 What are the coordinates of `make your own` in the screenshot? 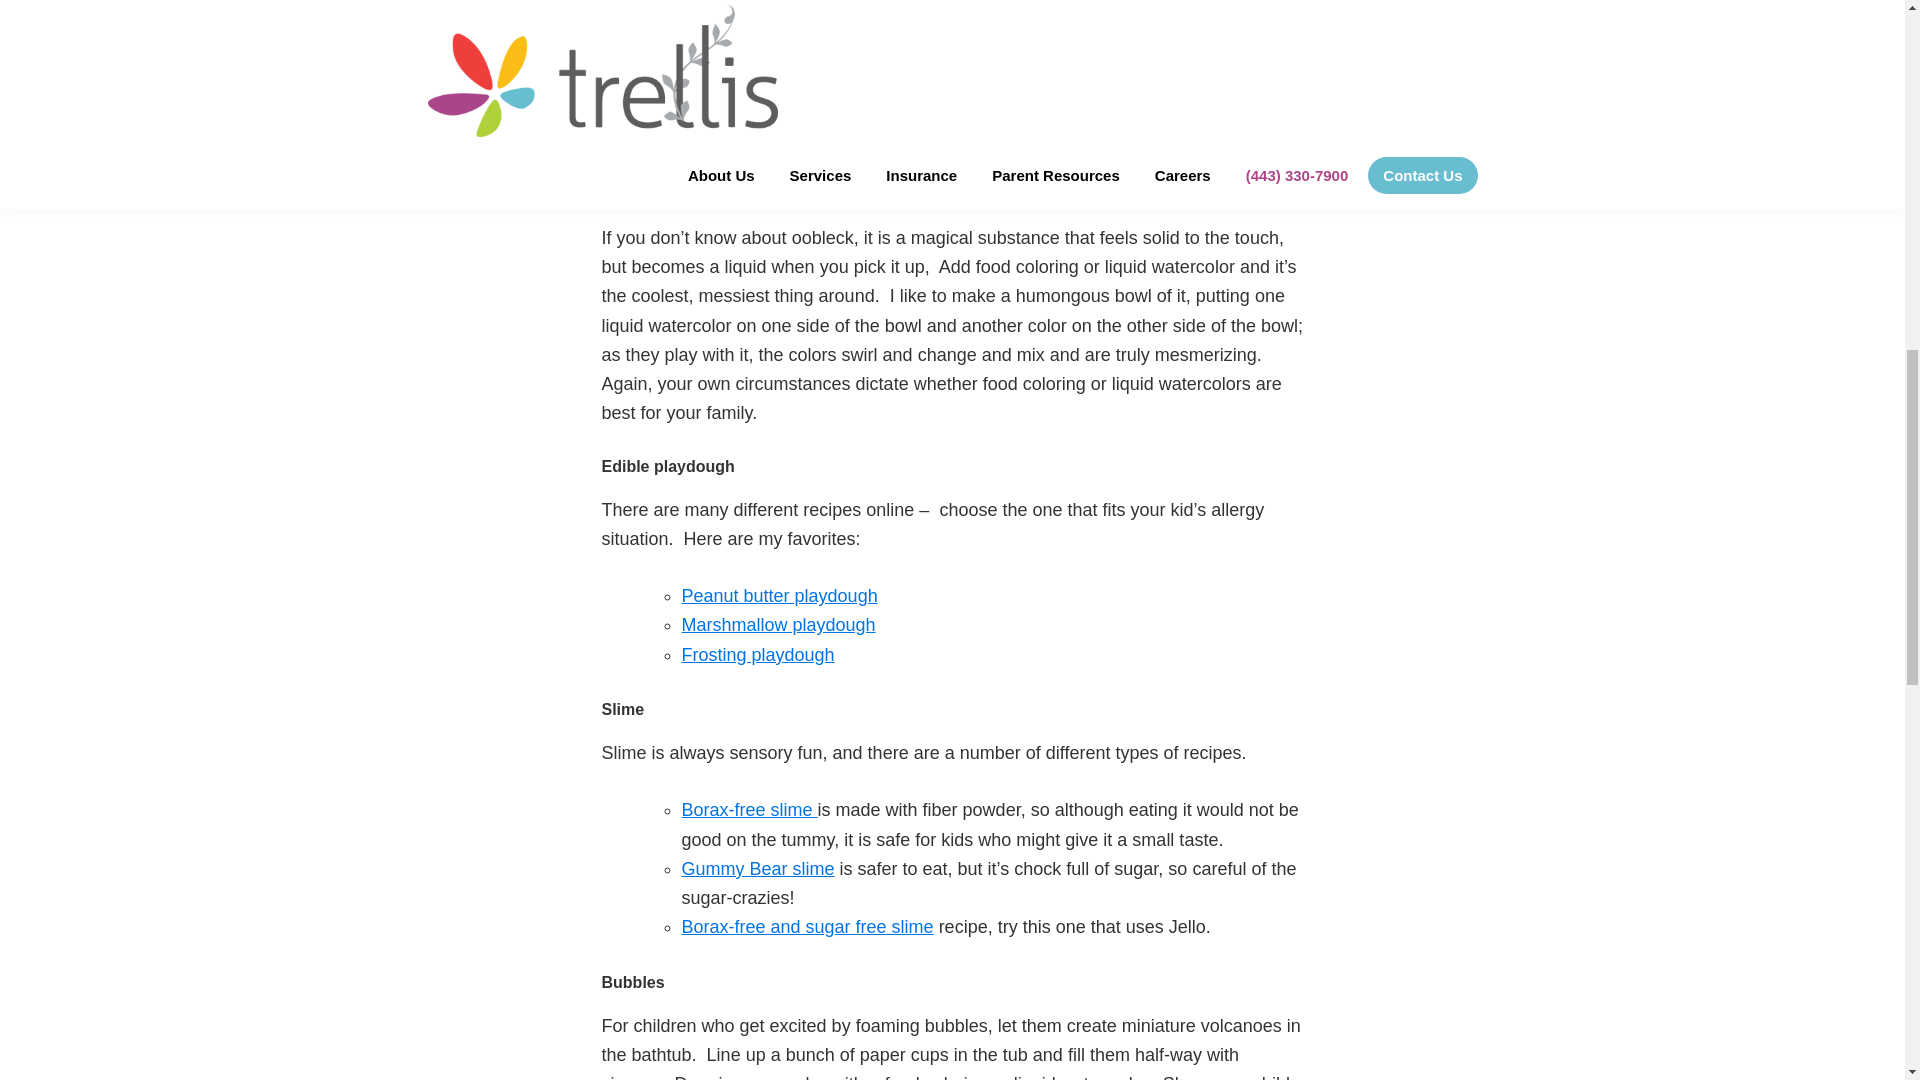 It's located at (946, 54).